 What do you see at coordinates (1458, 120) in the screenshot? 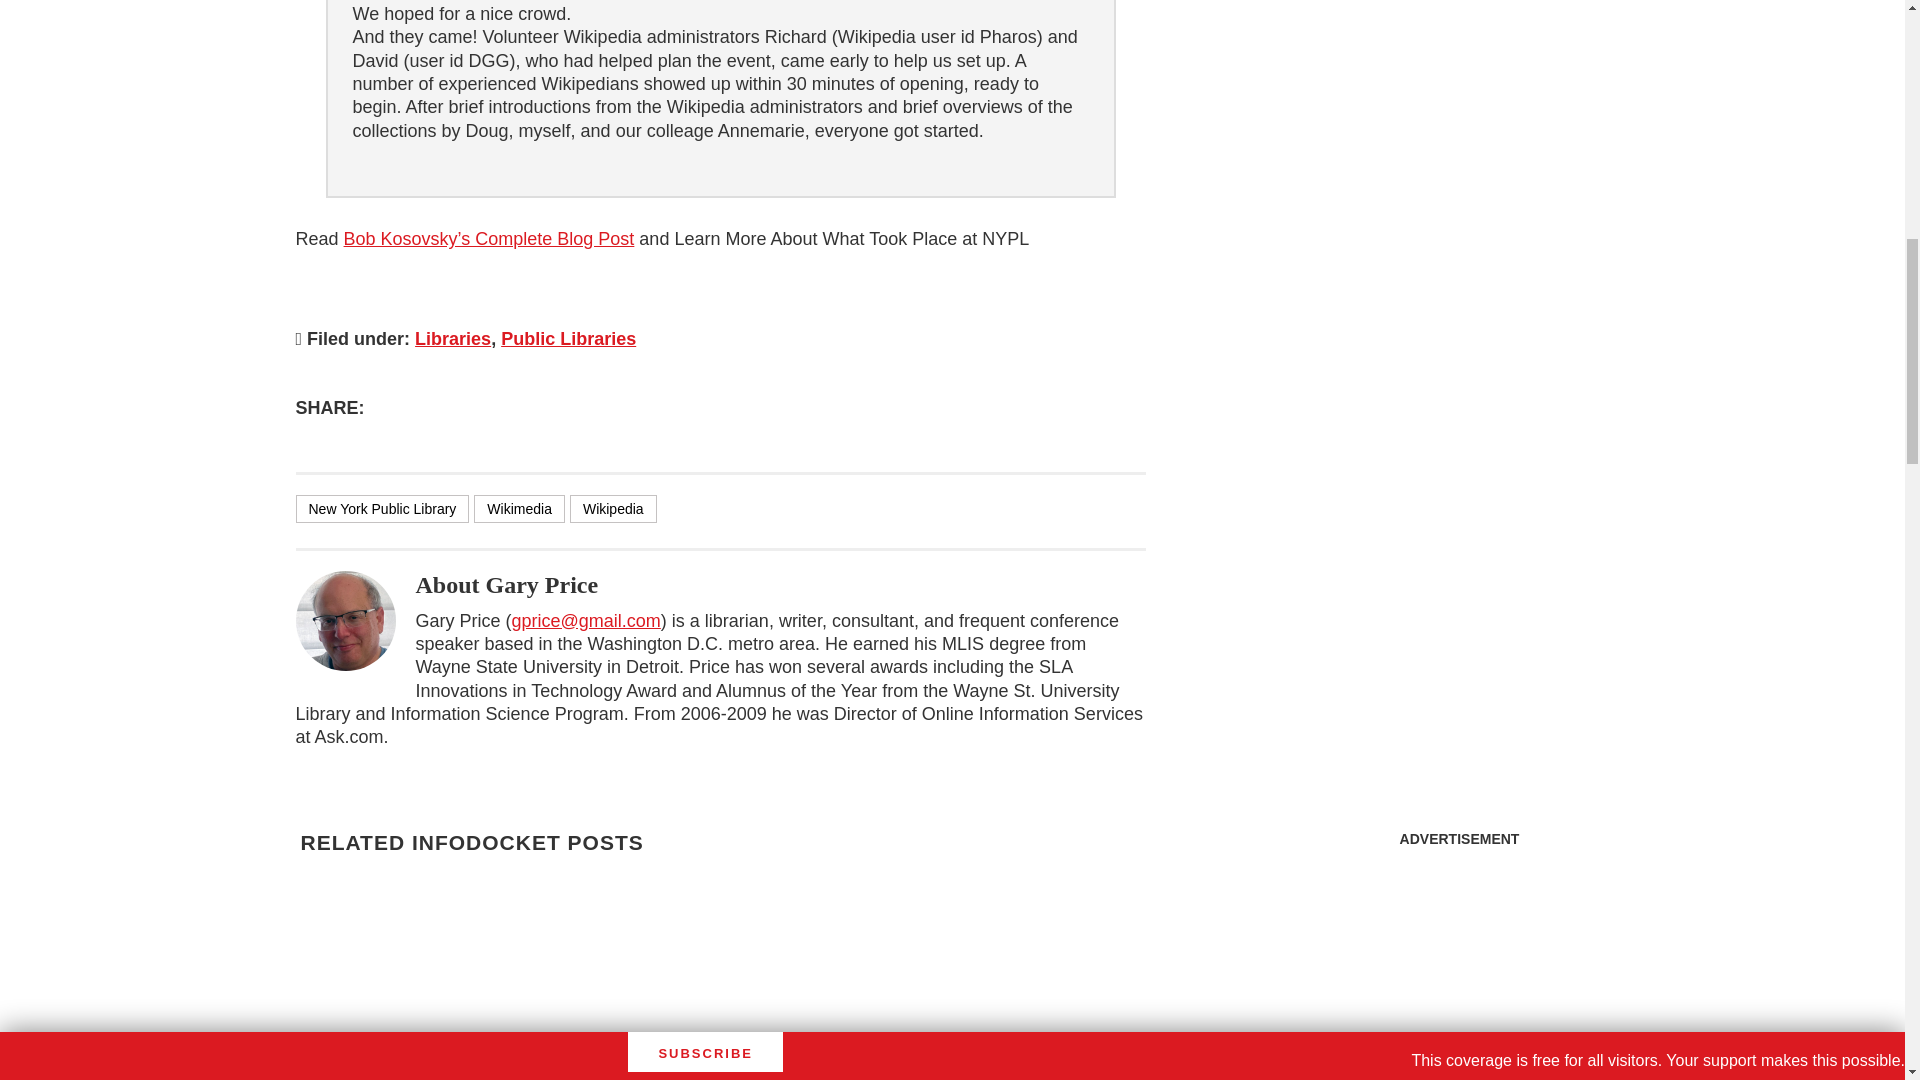
I see `3rd party ad content` at bounding box center [1458, 120].